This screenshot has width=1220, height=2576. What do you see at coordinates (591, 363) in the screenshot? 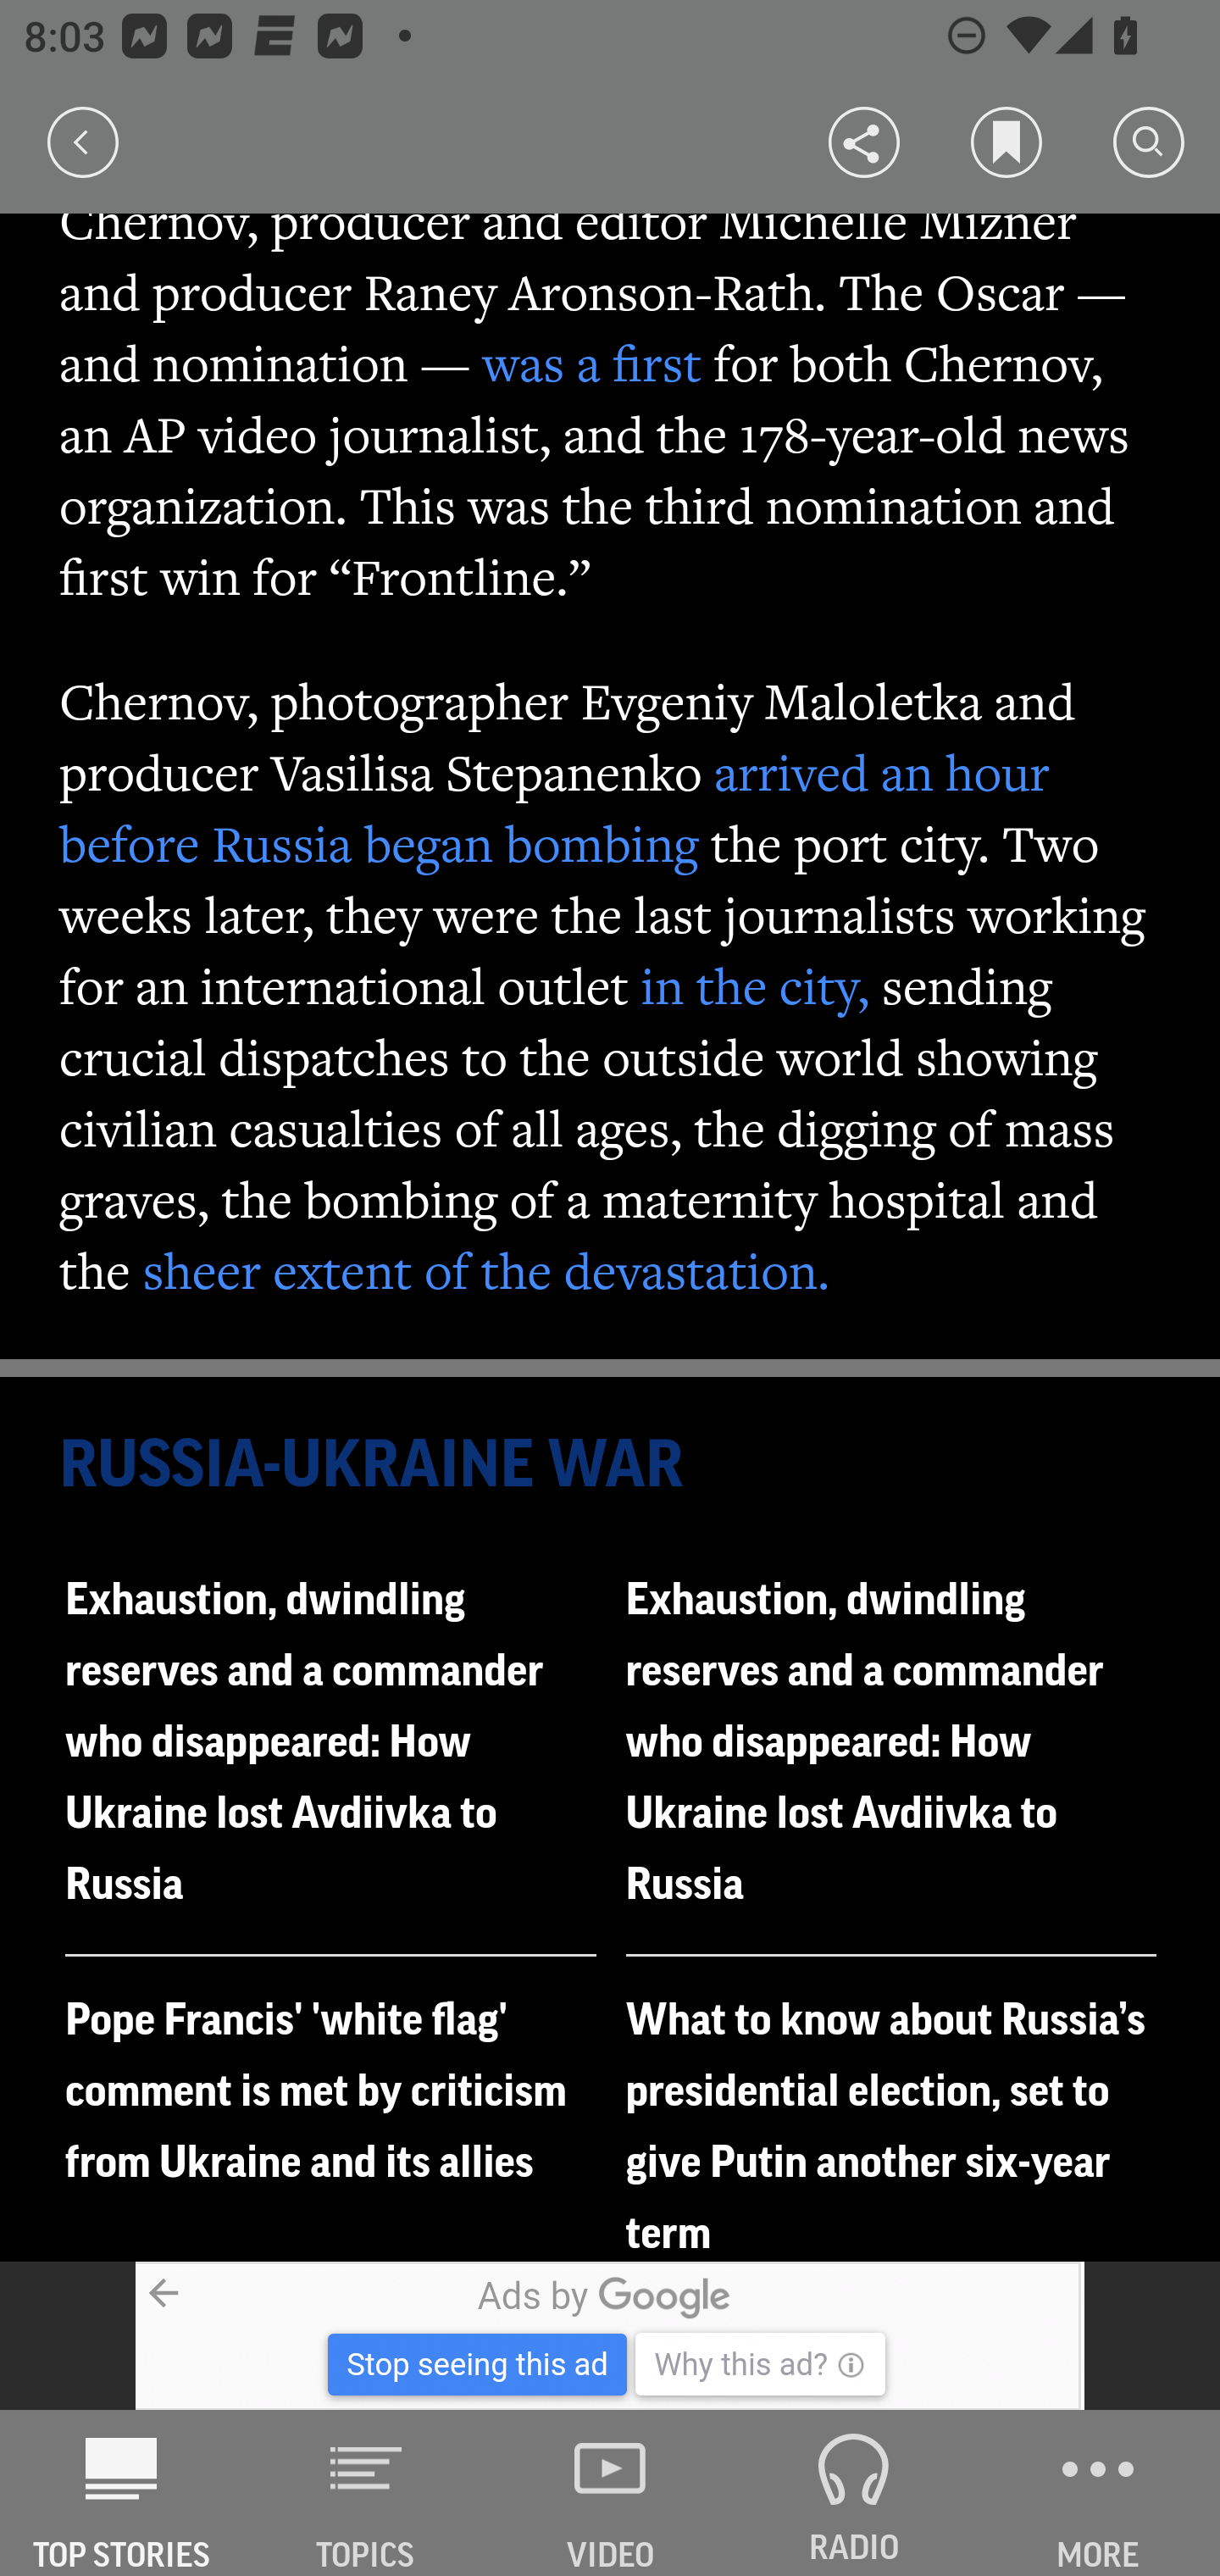
I see `was a first` at bounding box center [591, 363].